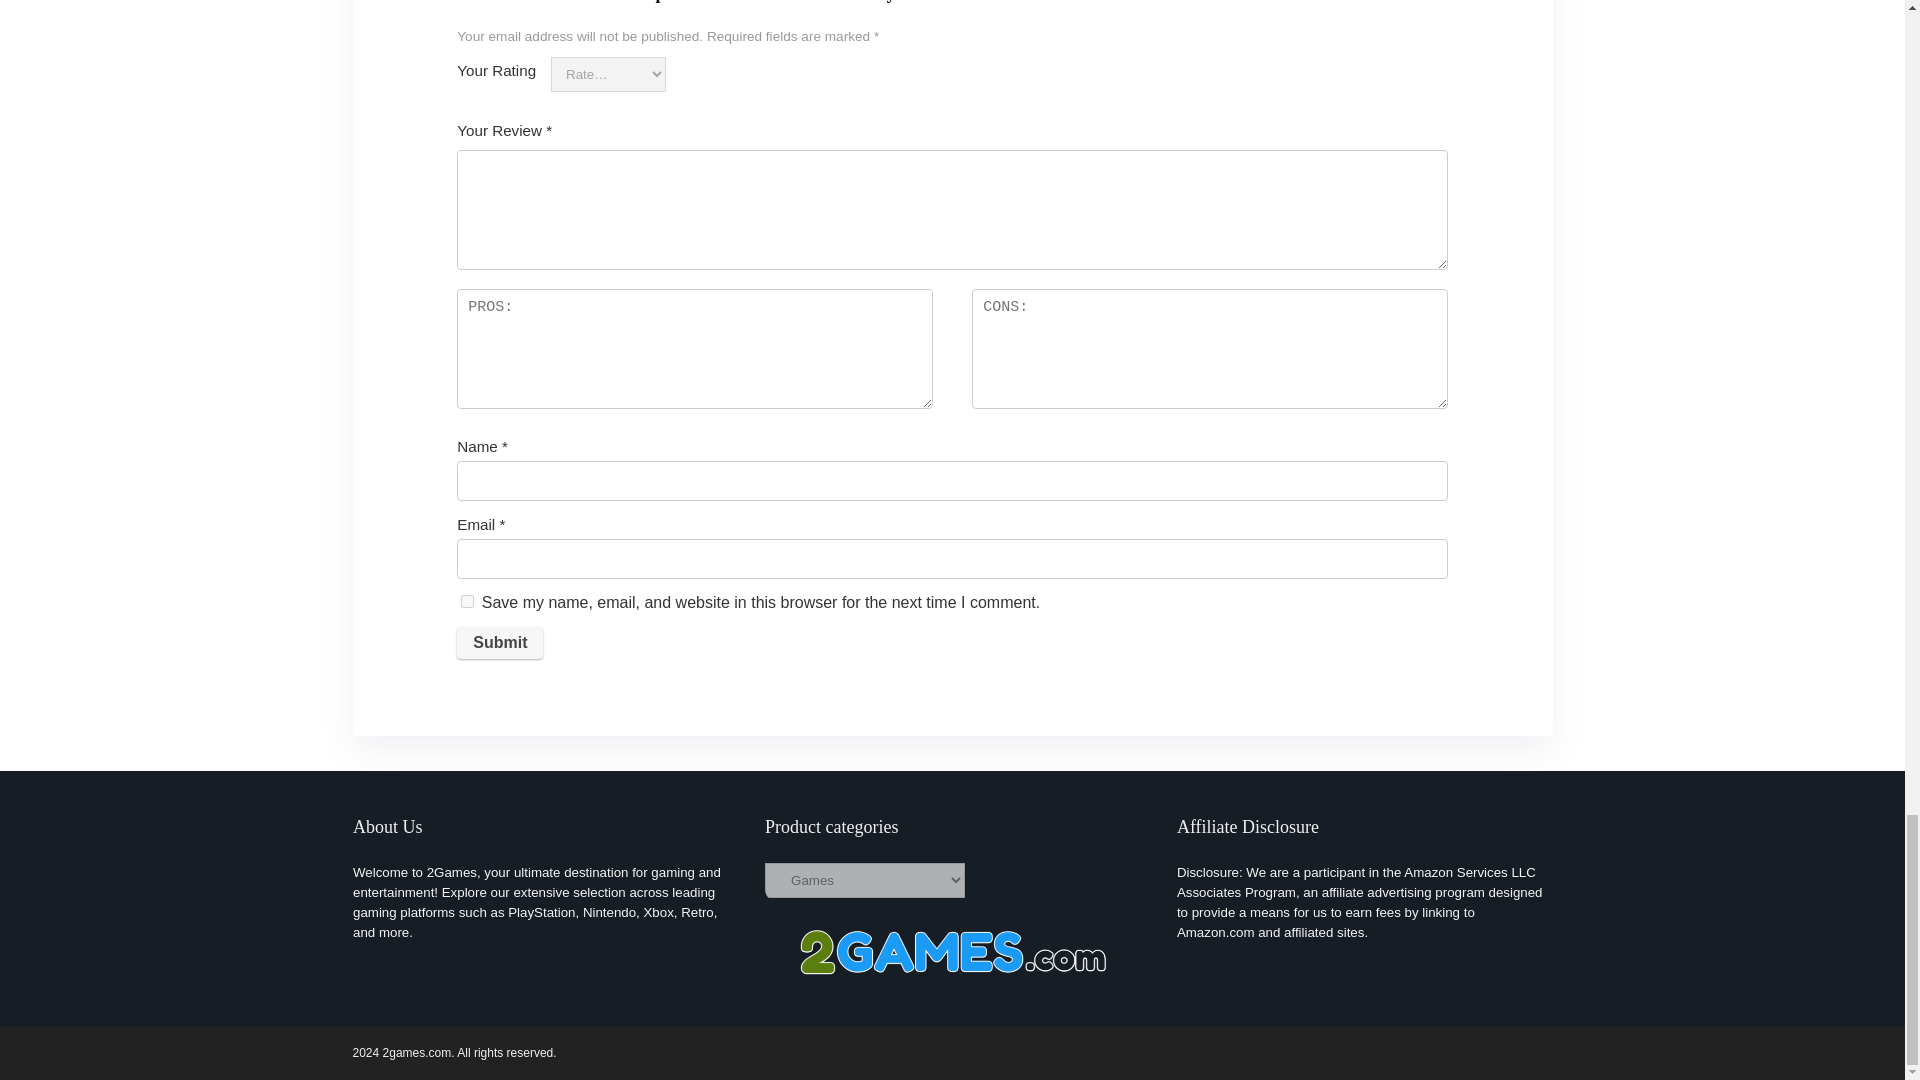 This screenshot has width=1920, height=1080. What do you see at coordinates (467, 602) in the screenshot?
I see `yes` at bounding box center [467, 602].